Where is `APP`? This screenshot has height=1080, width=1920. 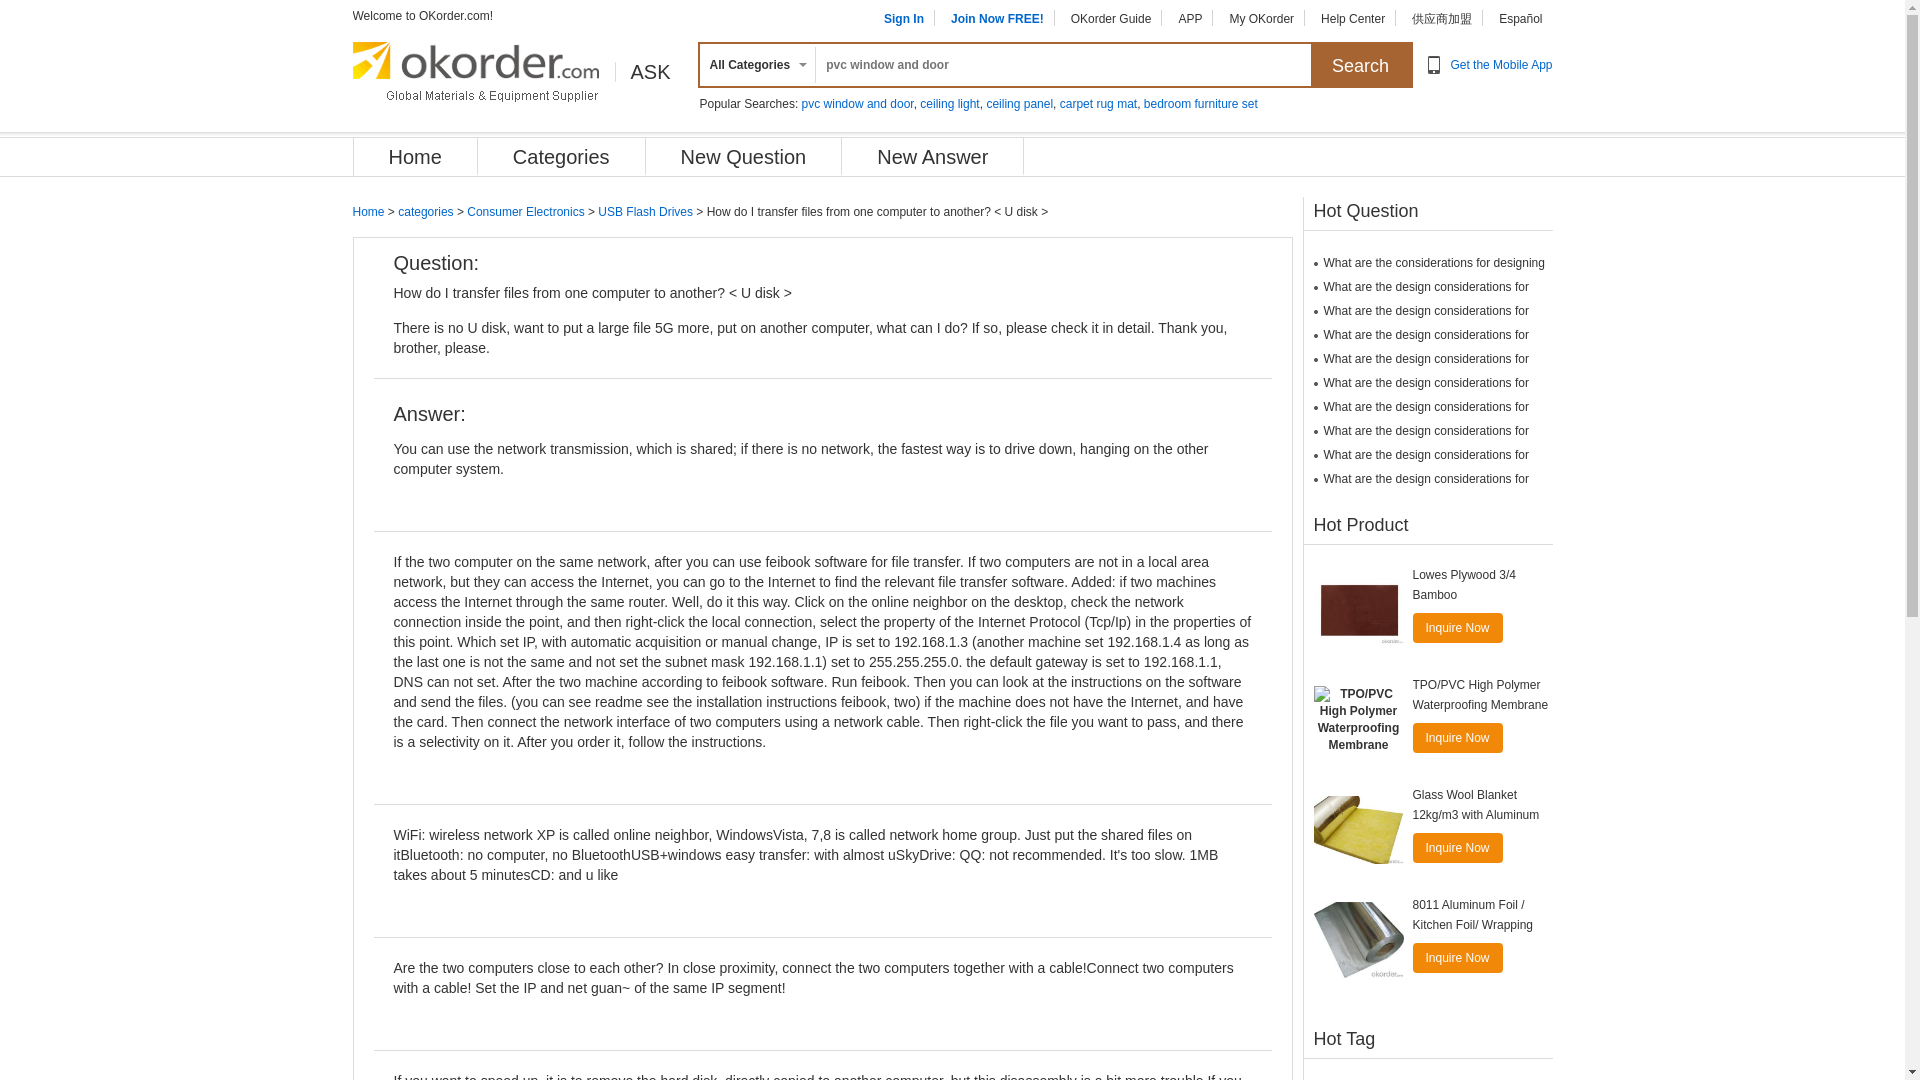 APP is located at coordinates (1190, 18).